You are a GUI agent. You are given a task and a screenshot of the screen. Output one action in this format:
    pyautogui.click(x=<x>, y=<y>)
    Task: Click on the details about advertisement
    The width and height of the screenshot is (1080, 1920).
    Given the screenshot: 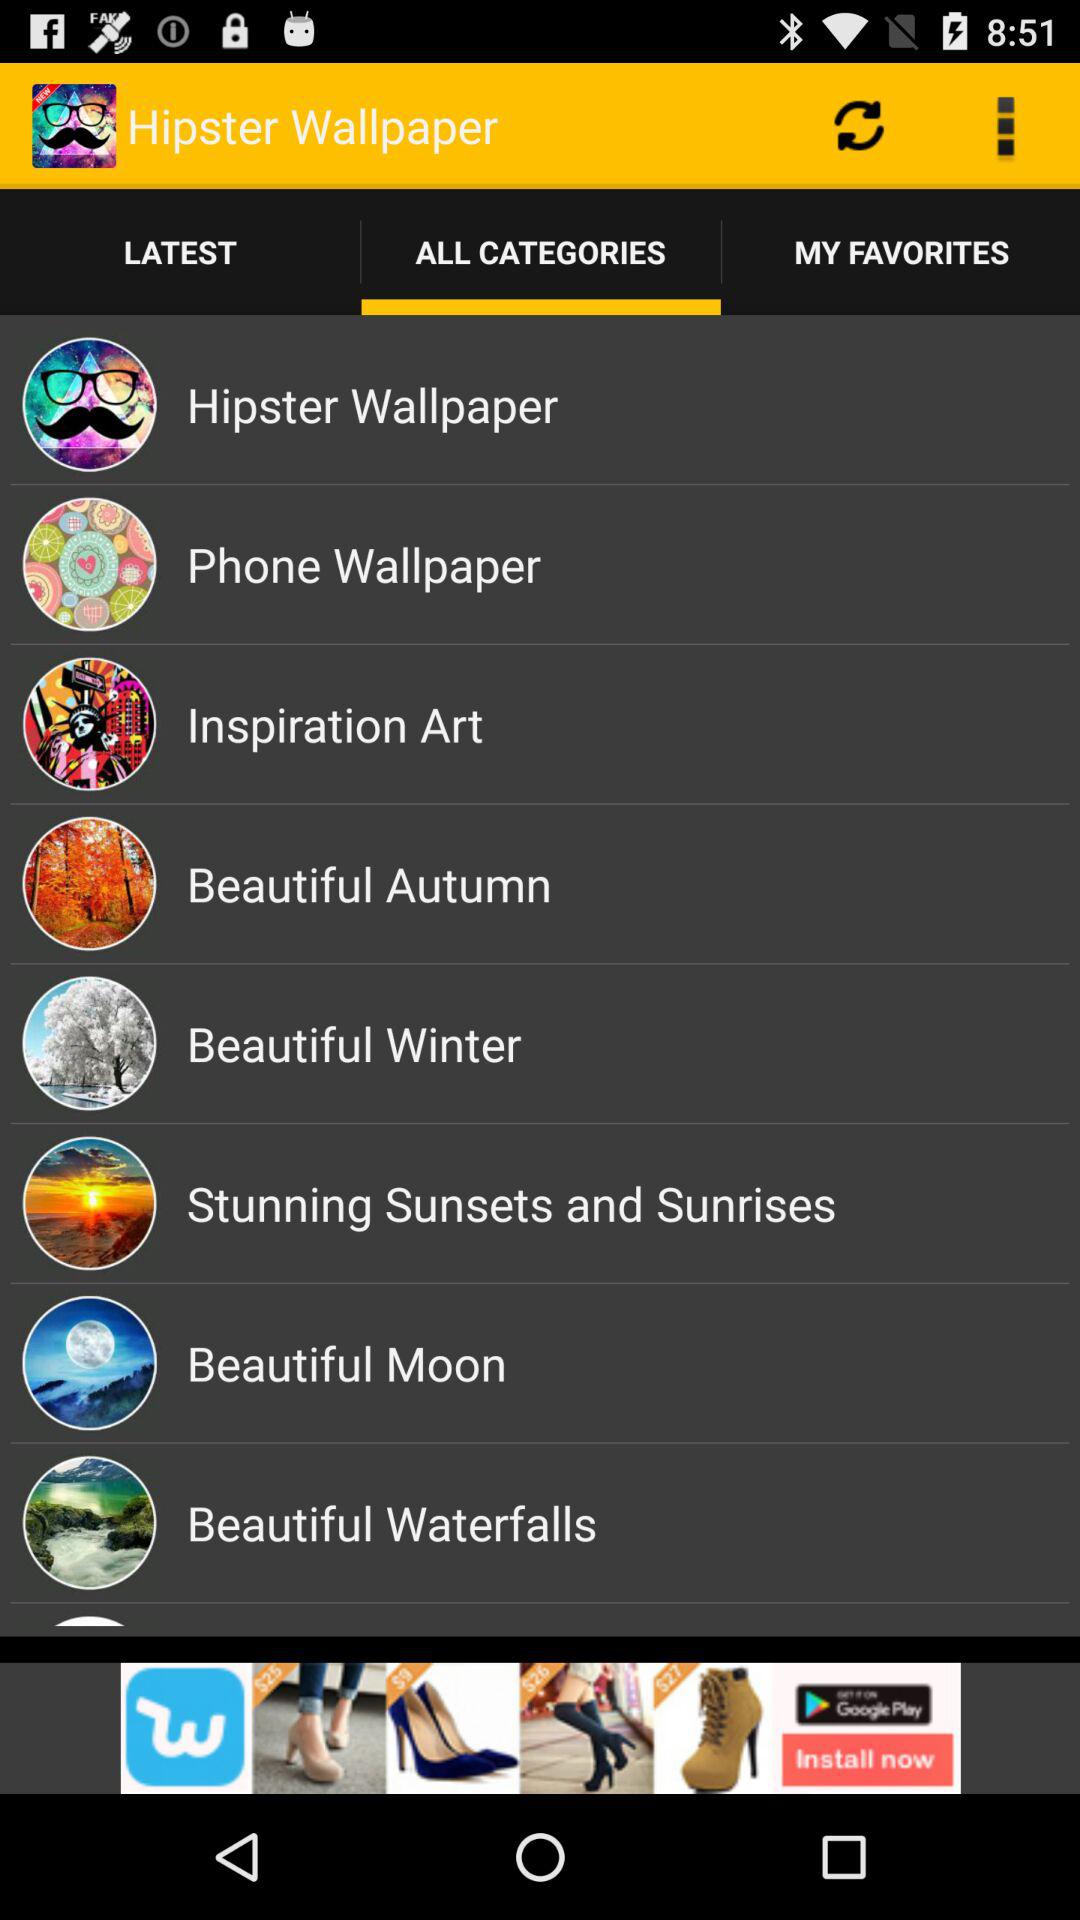 What is the action you would take?
    pyautogui.click(x=540, y=1728)
    